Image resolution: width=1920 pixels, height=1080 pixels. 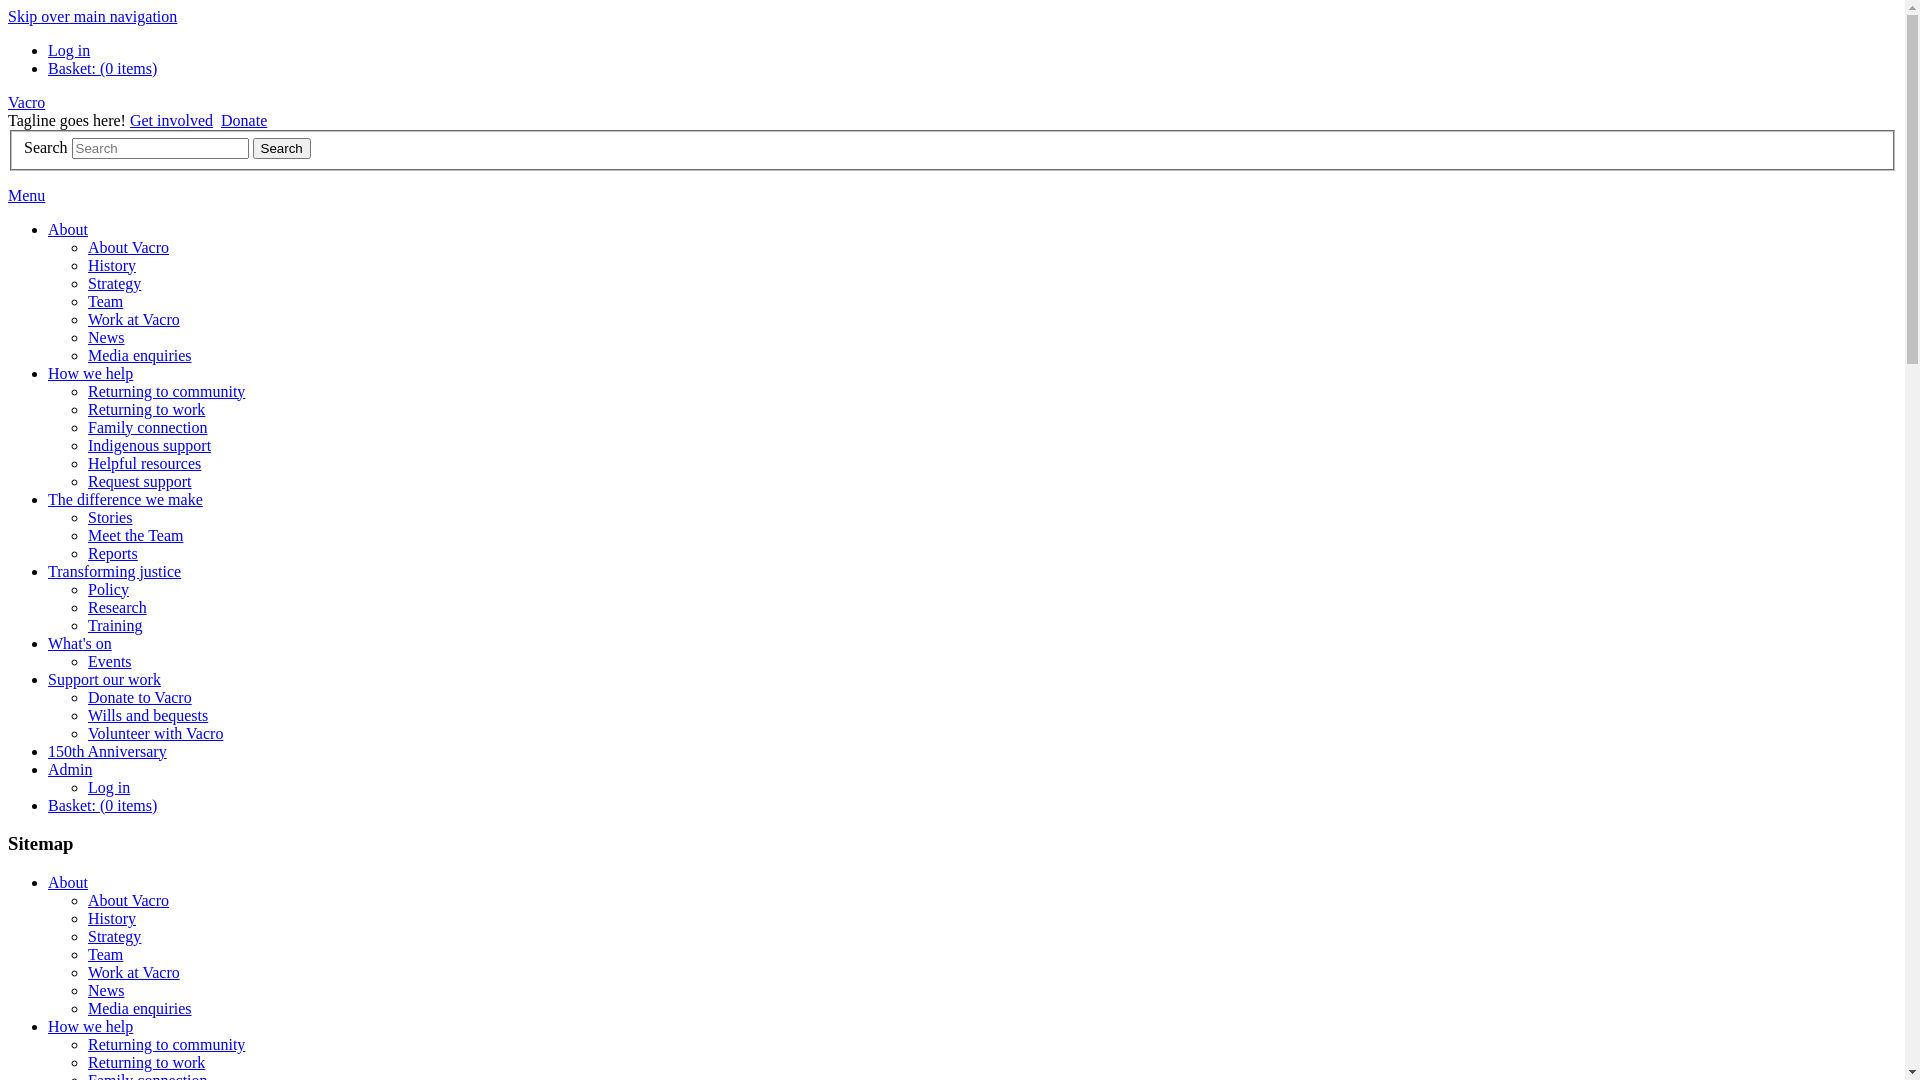 I want to click on What's on, so click(x=80, y=643).